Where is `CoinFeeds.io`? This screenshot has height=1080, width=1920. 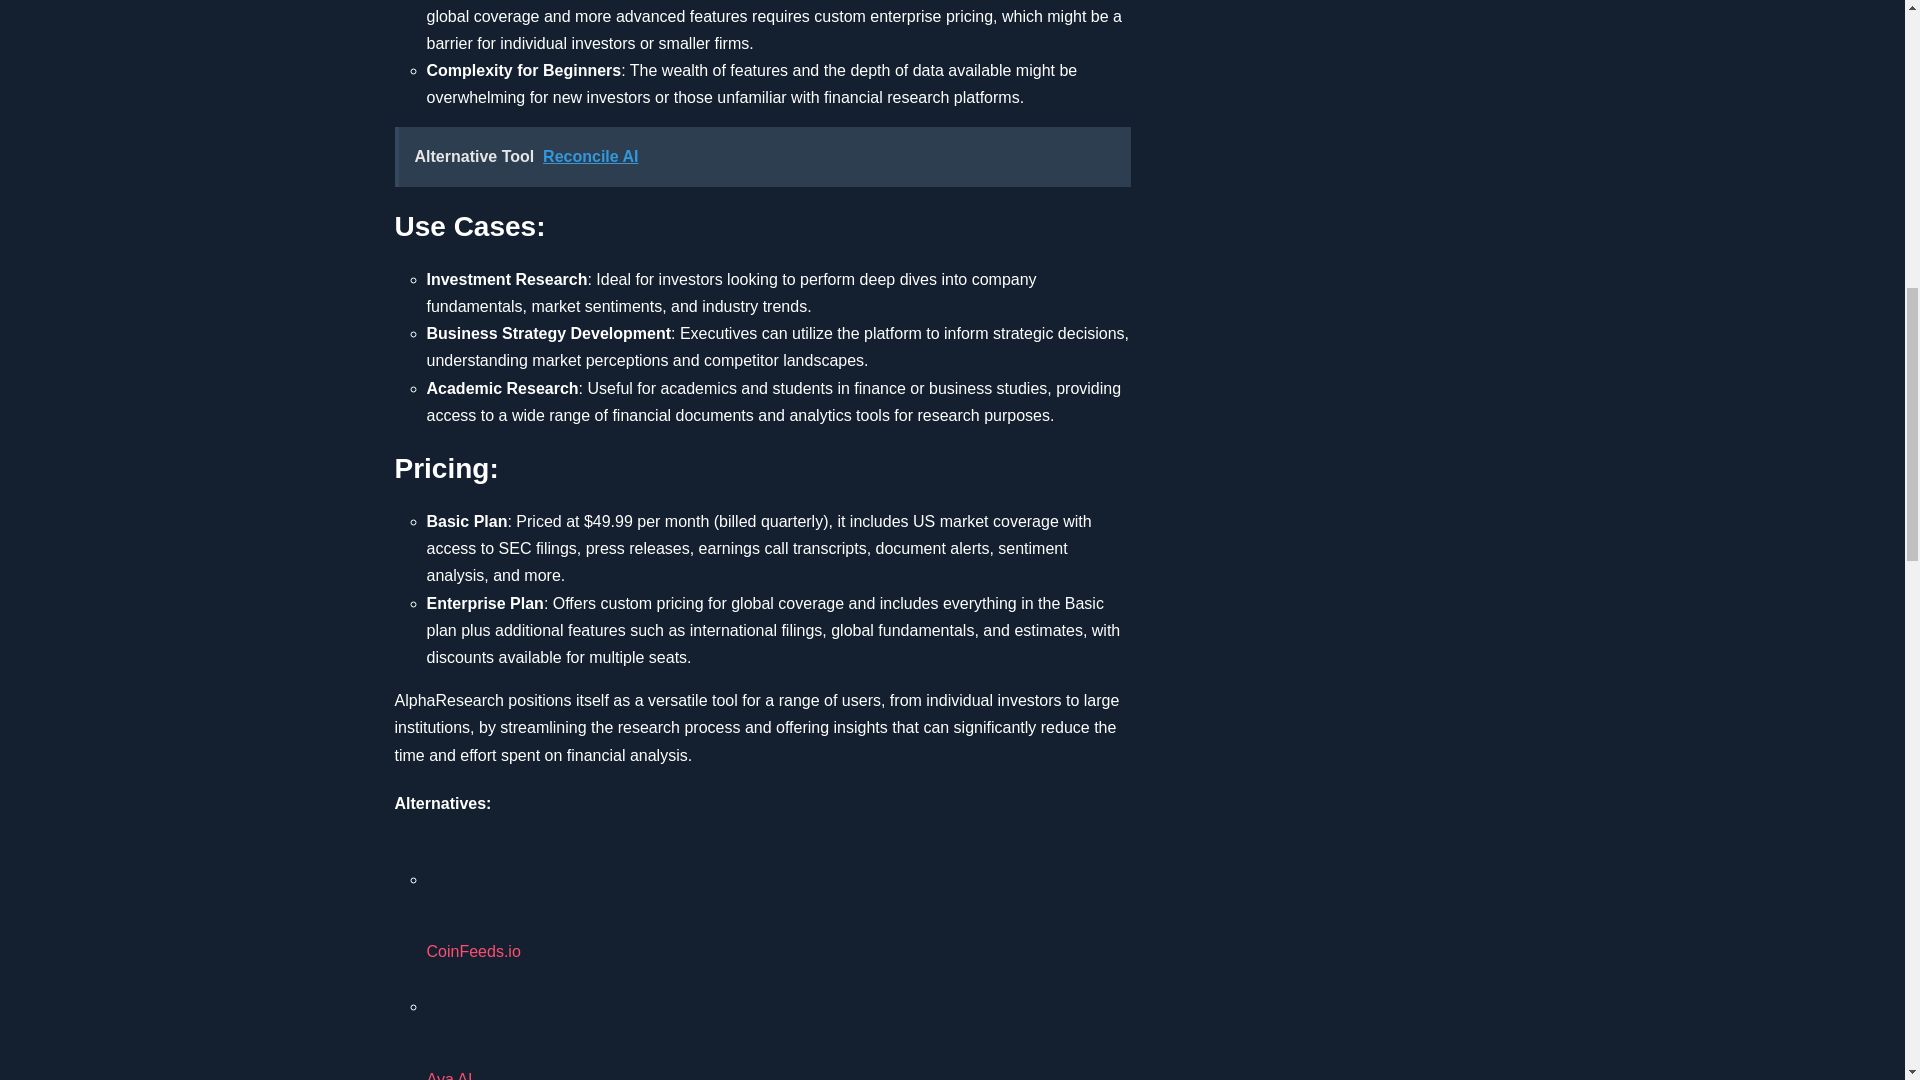
CoinFeeds.io is located at coordinates (778, 899).